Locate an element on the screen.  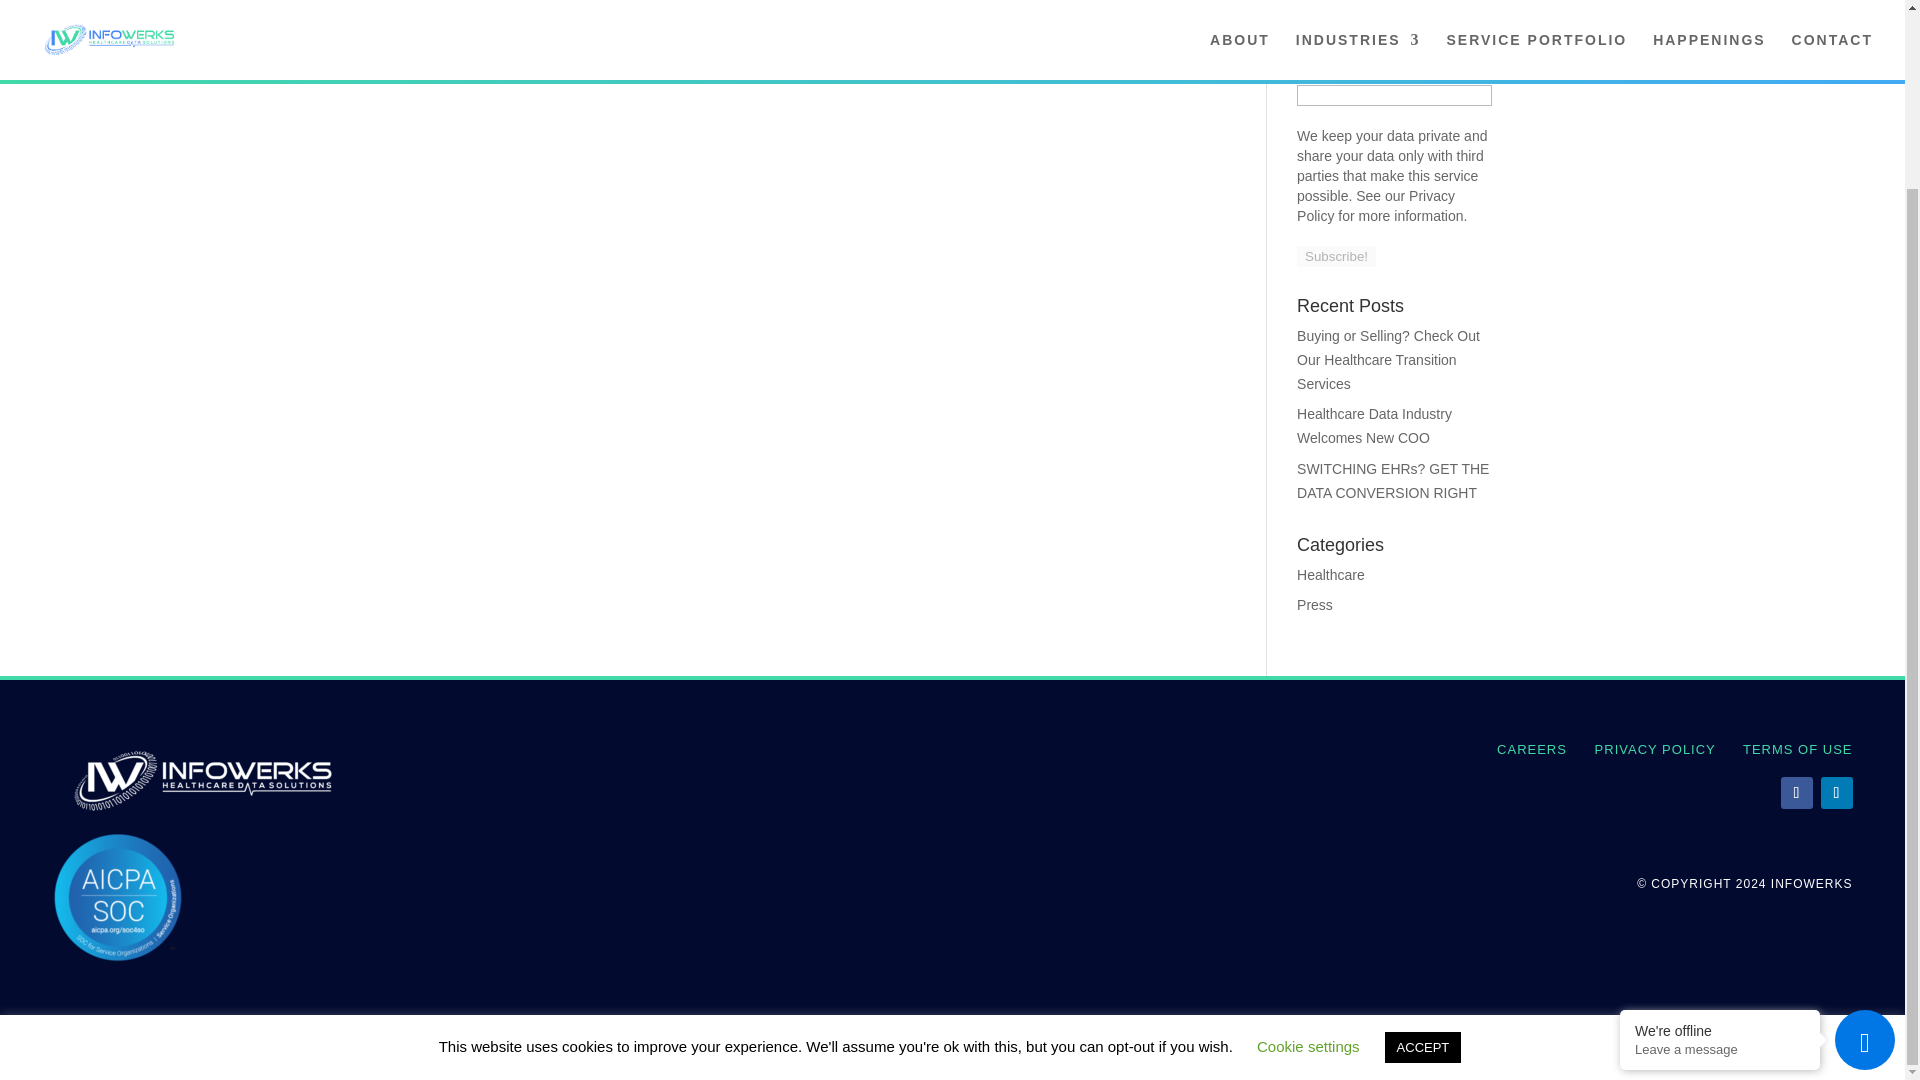
Press is located at coordinates (1314, 605).